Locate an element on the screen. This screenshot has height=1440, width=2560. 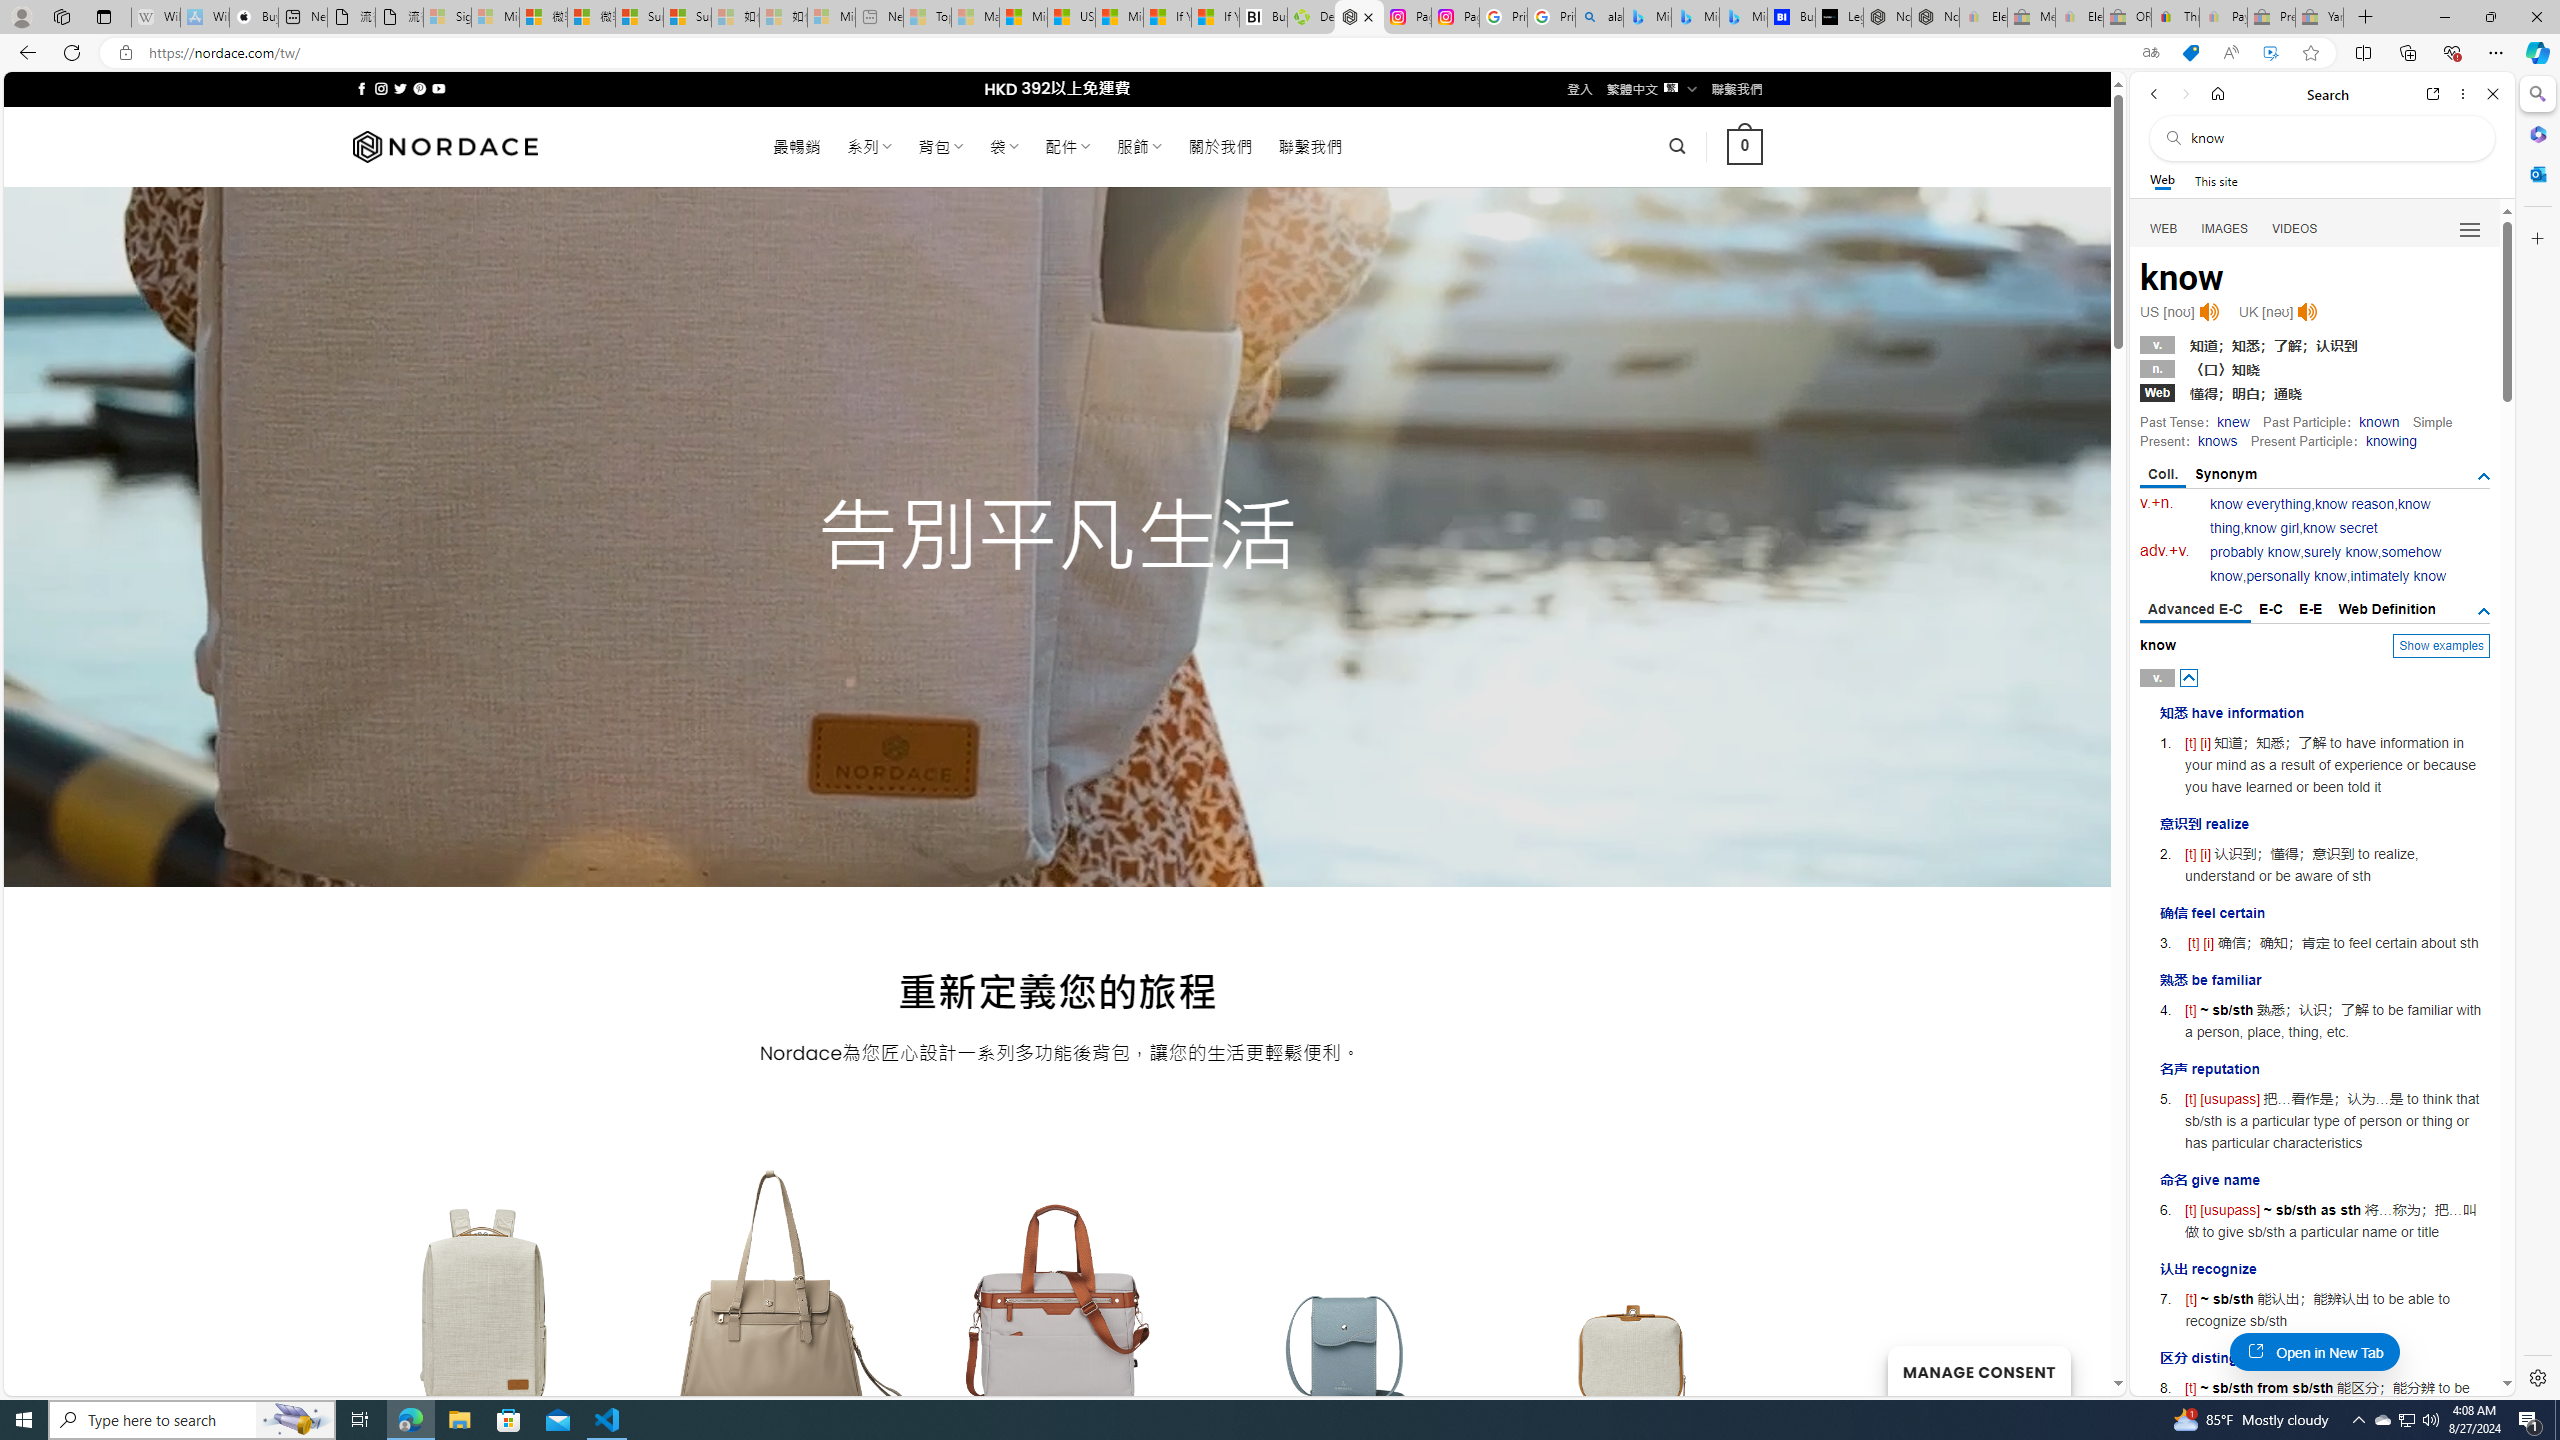
Microsoft Bing Travel - Flights from Hong Kong to Bangkok is located at coordinates (1647, 17).